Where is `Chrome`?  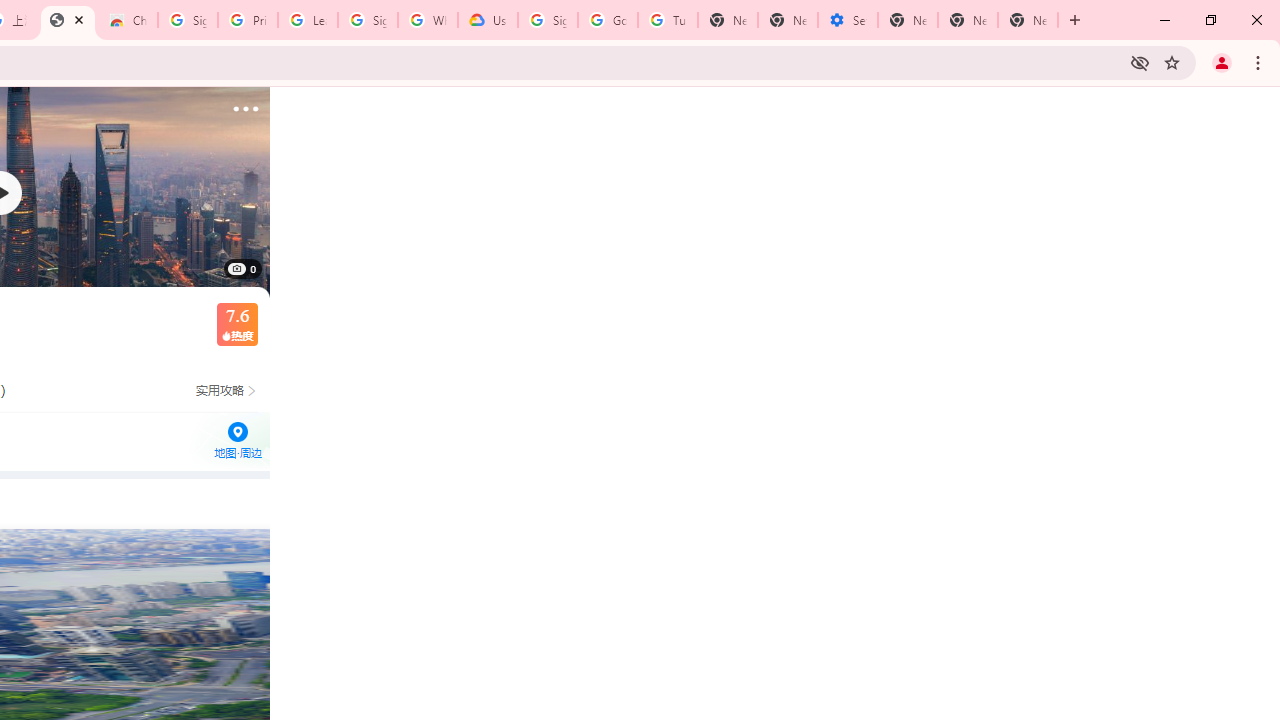
Chrome is located at coordinates (1260, 62).